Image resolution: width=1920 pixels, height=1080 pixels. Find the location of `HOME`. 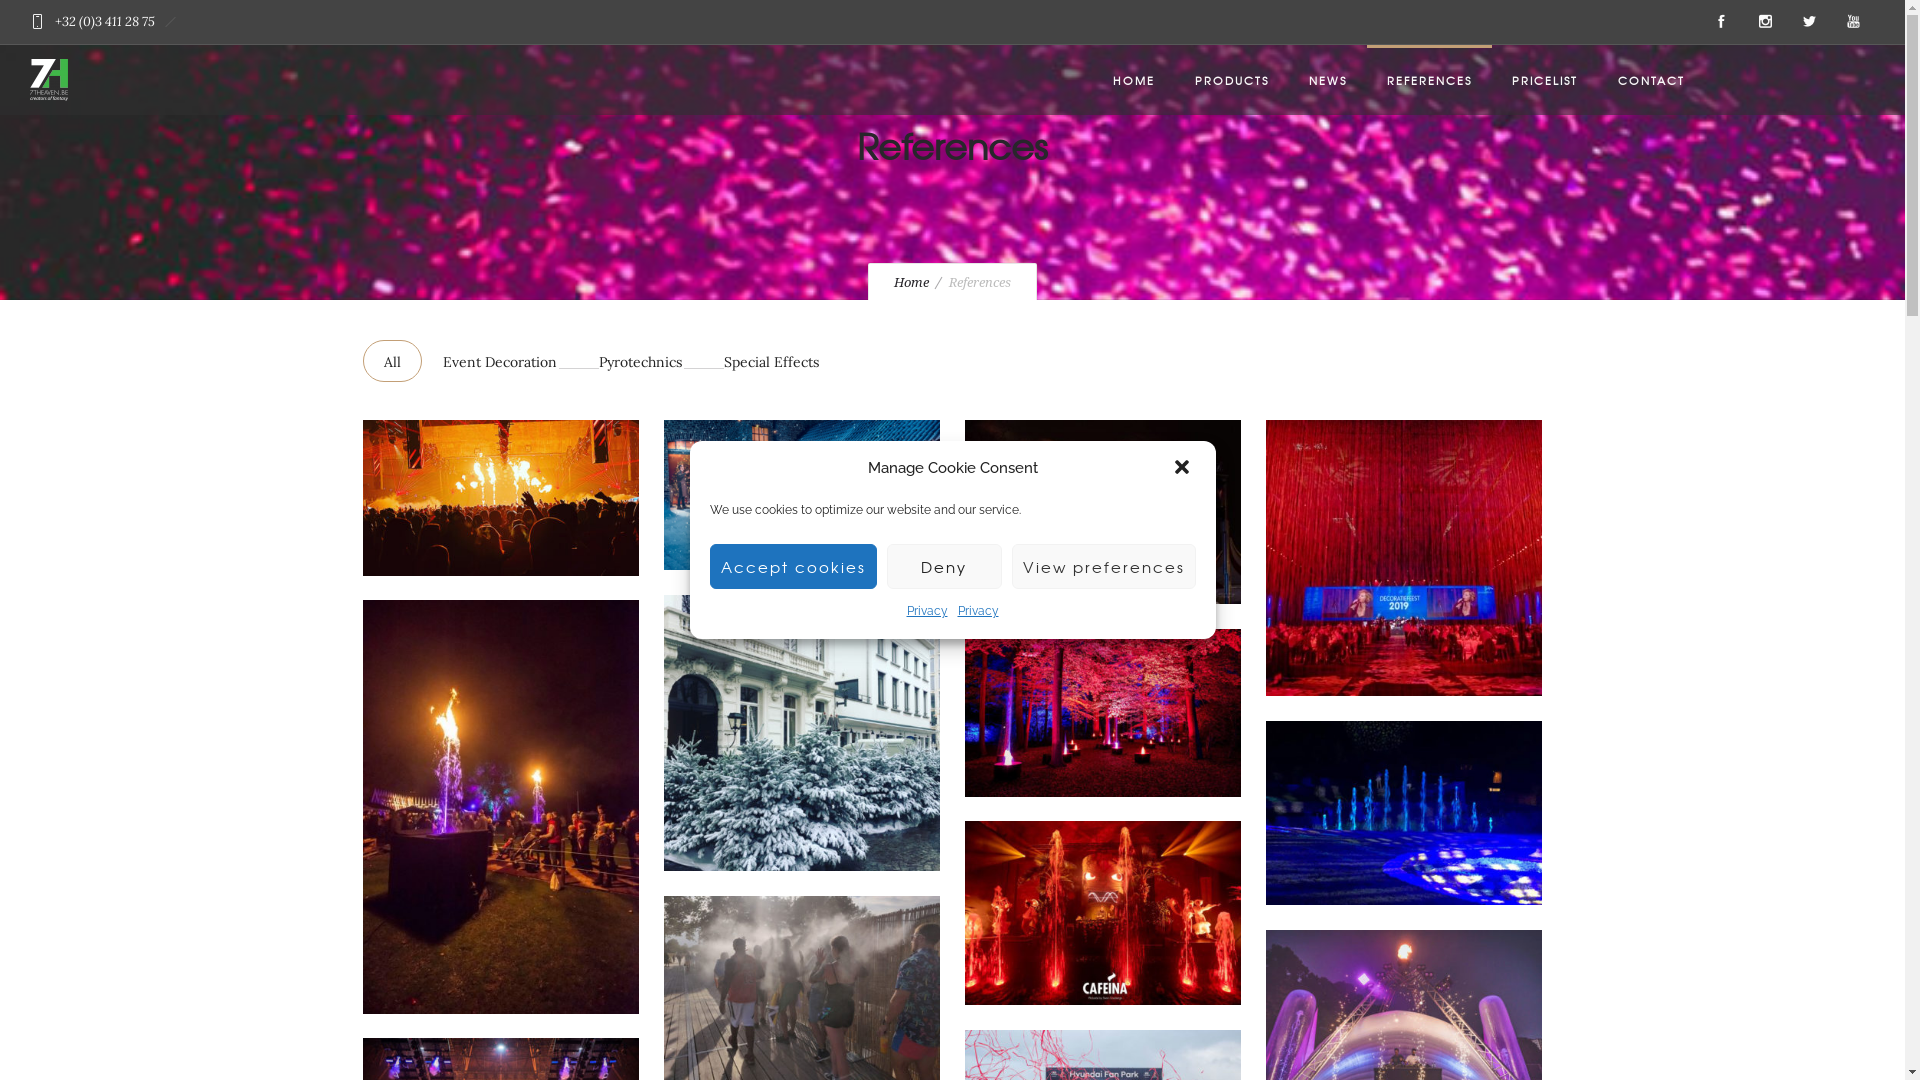

HOME is located at coordinates (1134, 80).